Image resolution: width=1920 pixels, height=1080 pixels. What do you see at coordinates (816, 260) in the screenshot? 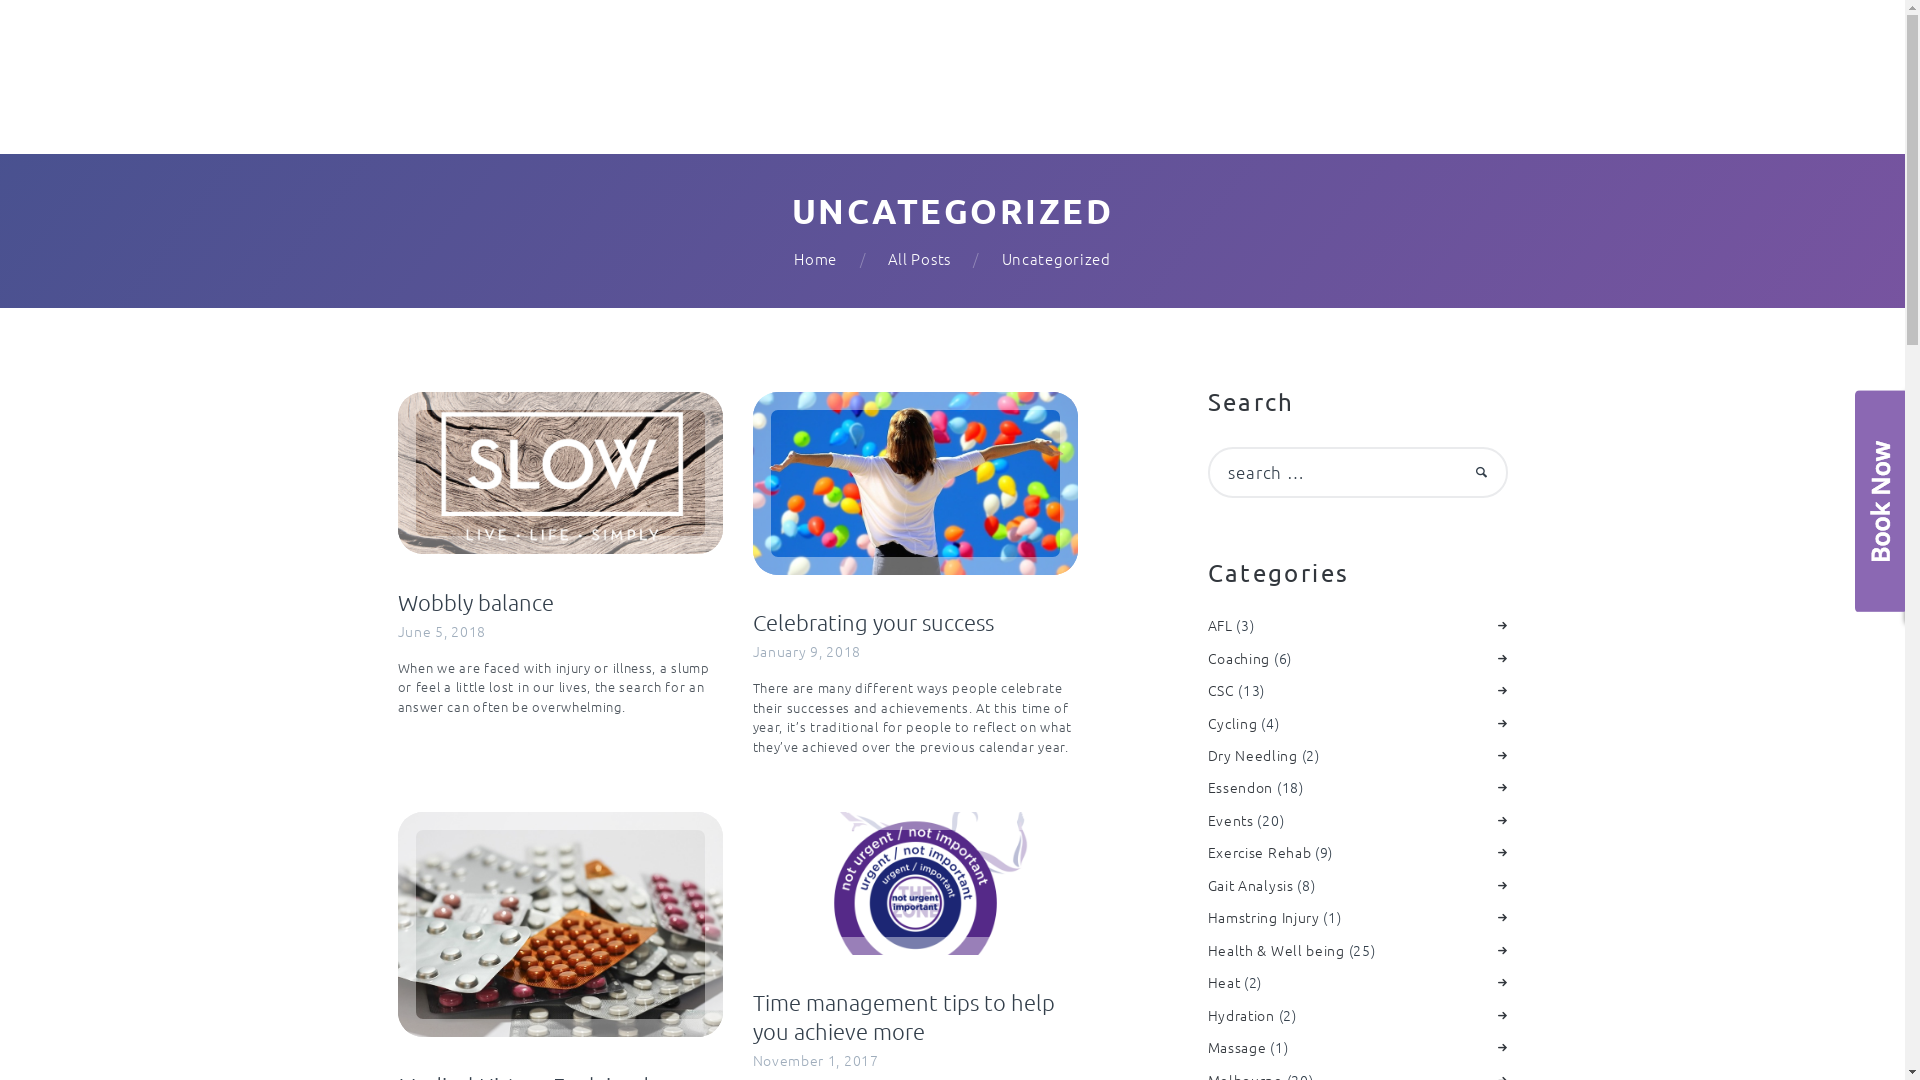
I see `Home` at bounding box center [816, 260].